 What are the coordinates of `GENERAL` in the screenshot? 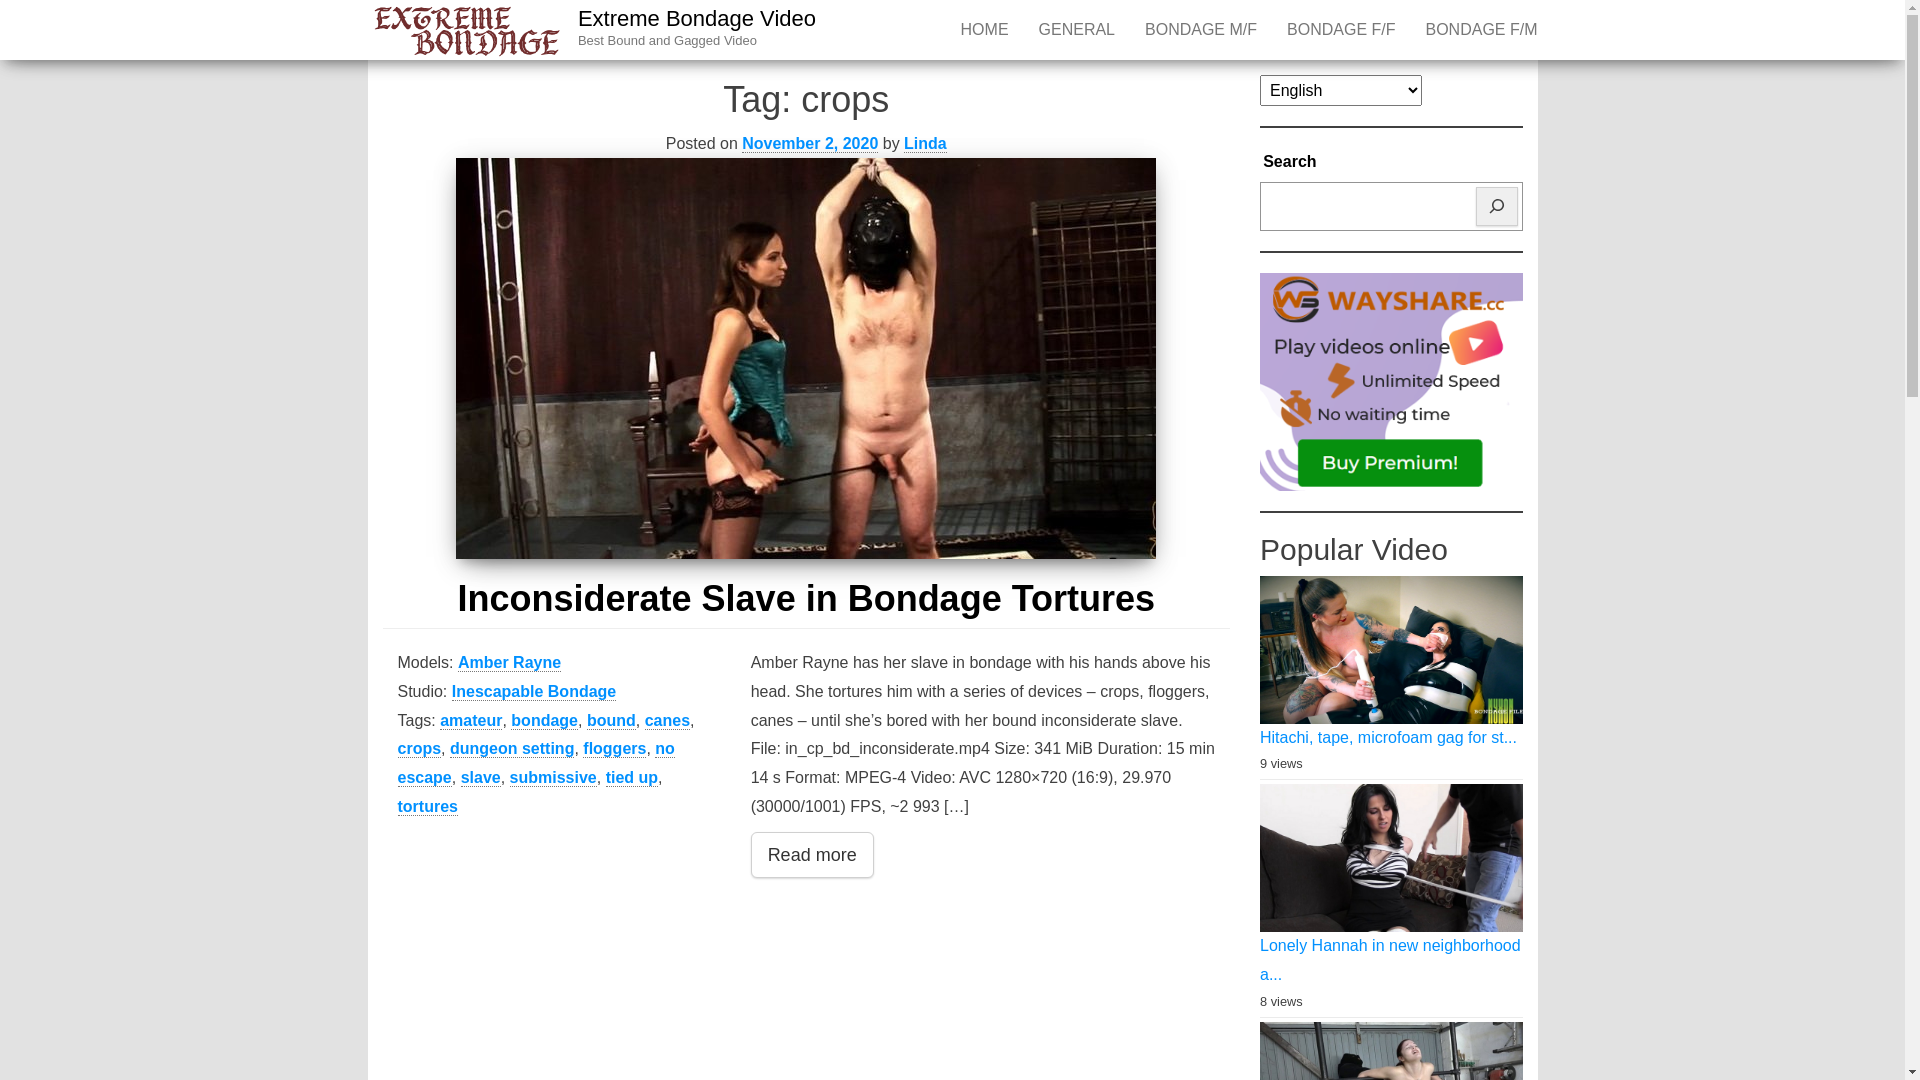 It's located at (1077, 30).